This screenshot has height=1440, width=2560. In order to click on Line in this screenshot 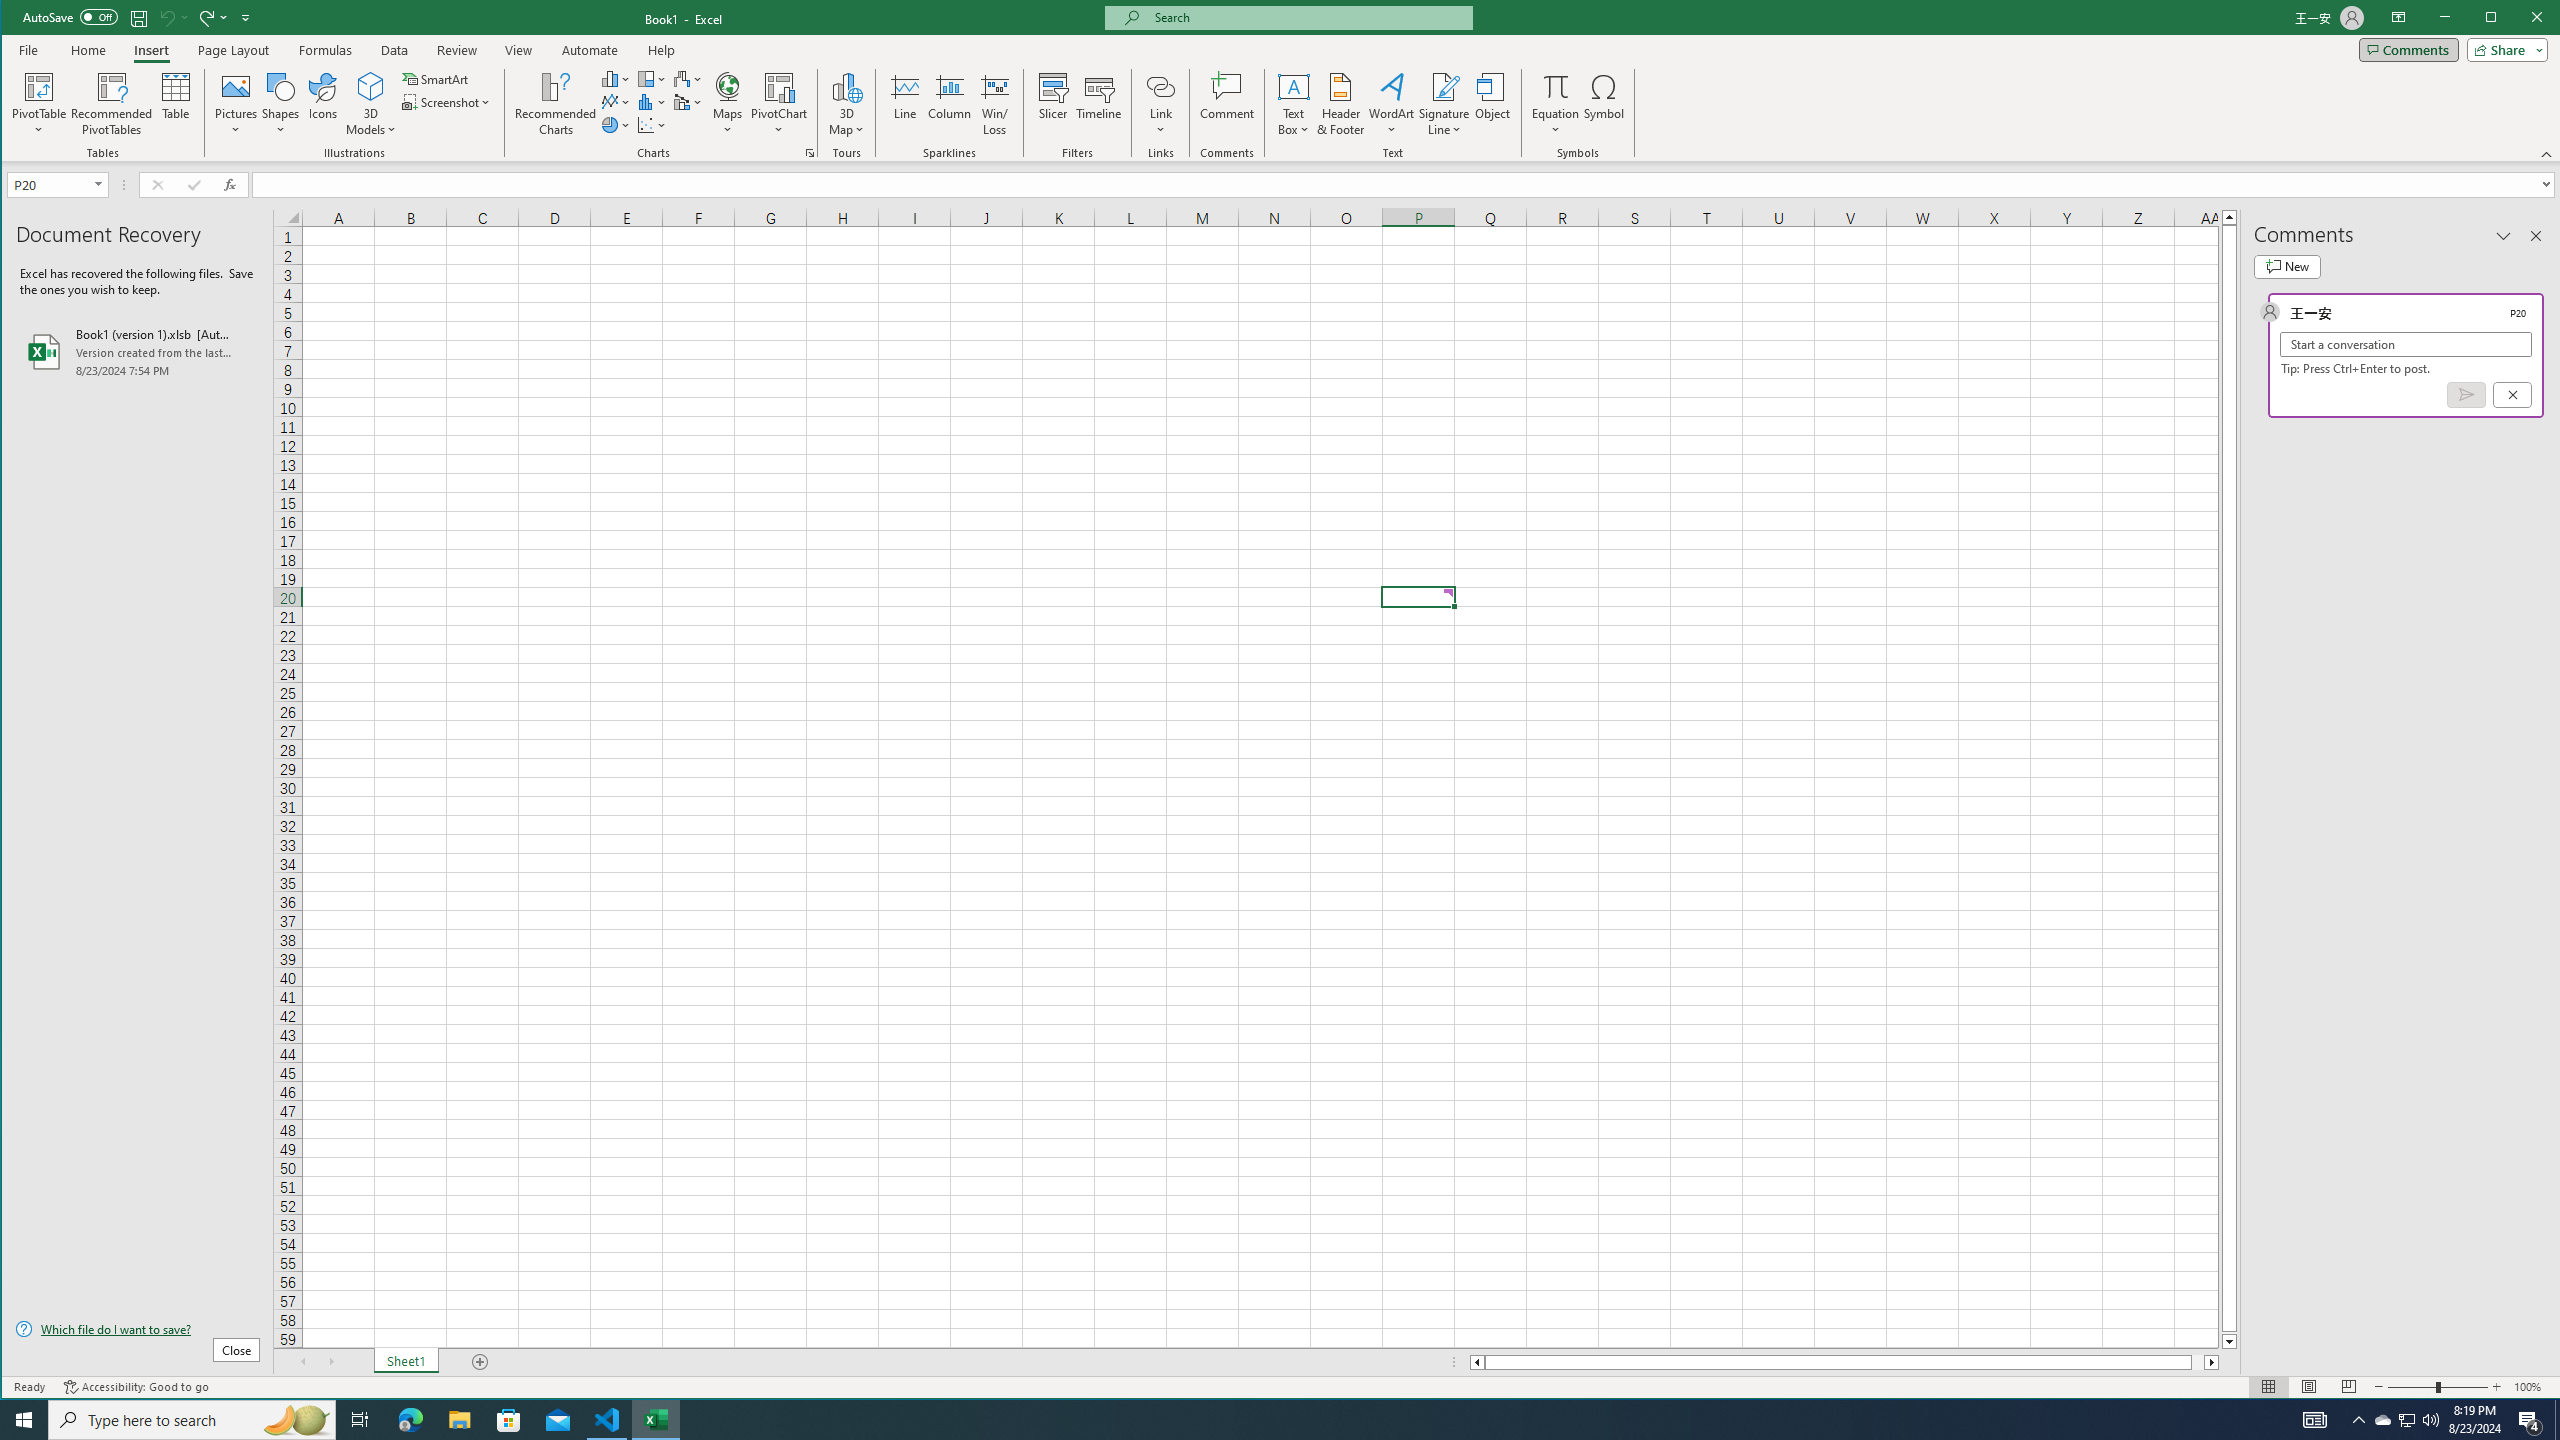, I will do `click(904, 104)`.